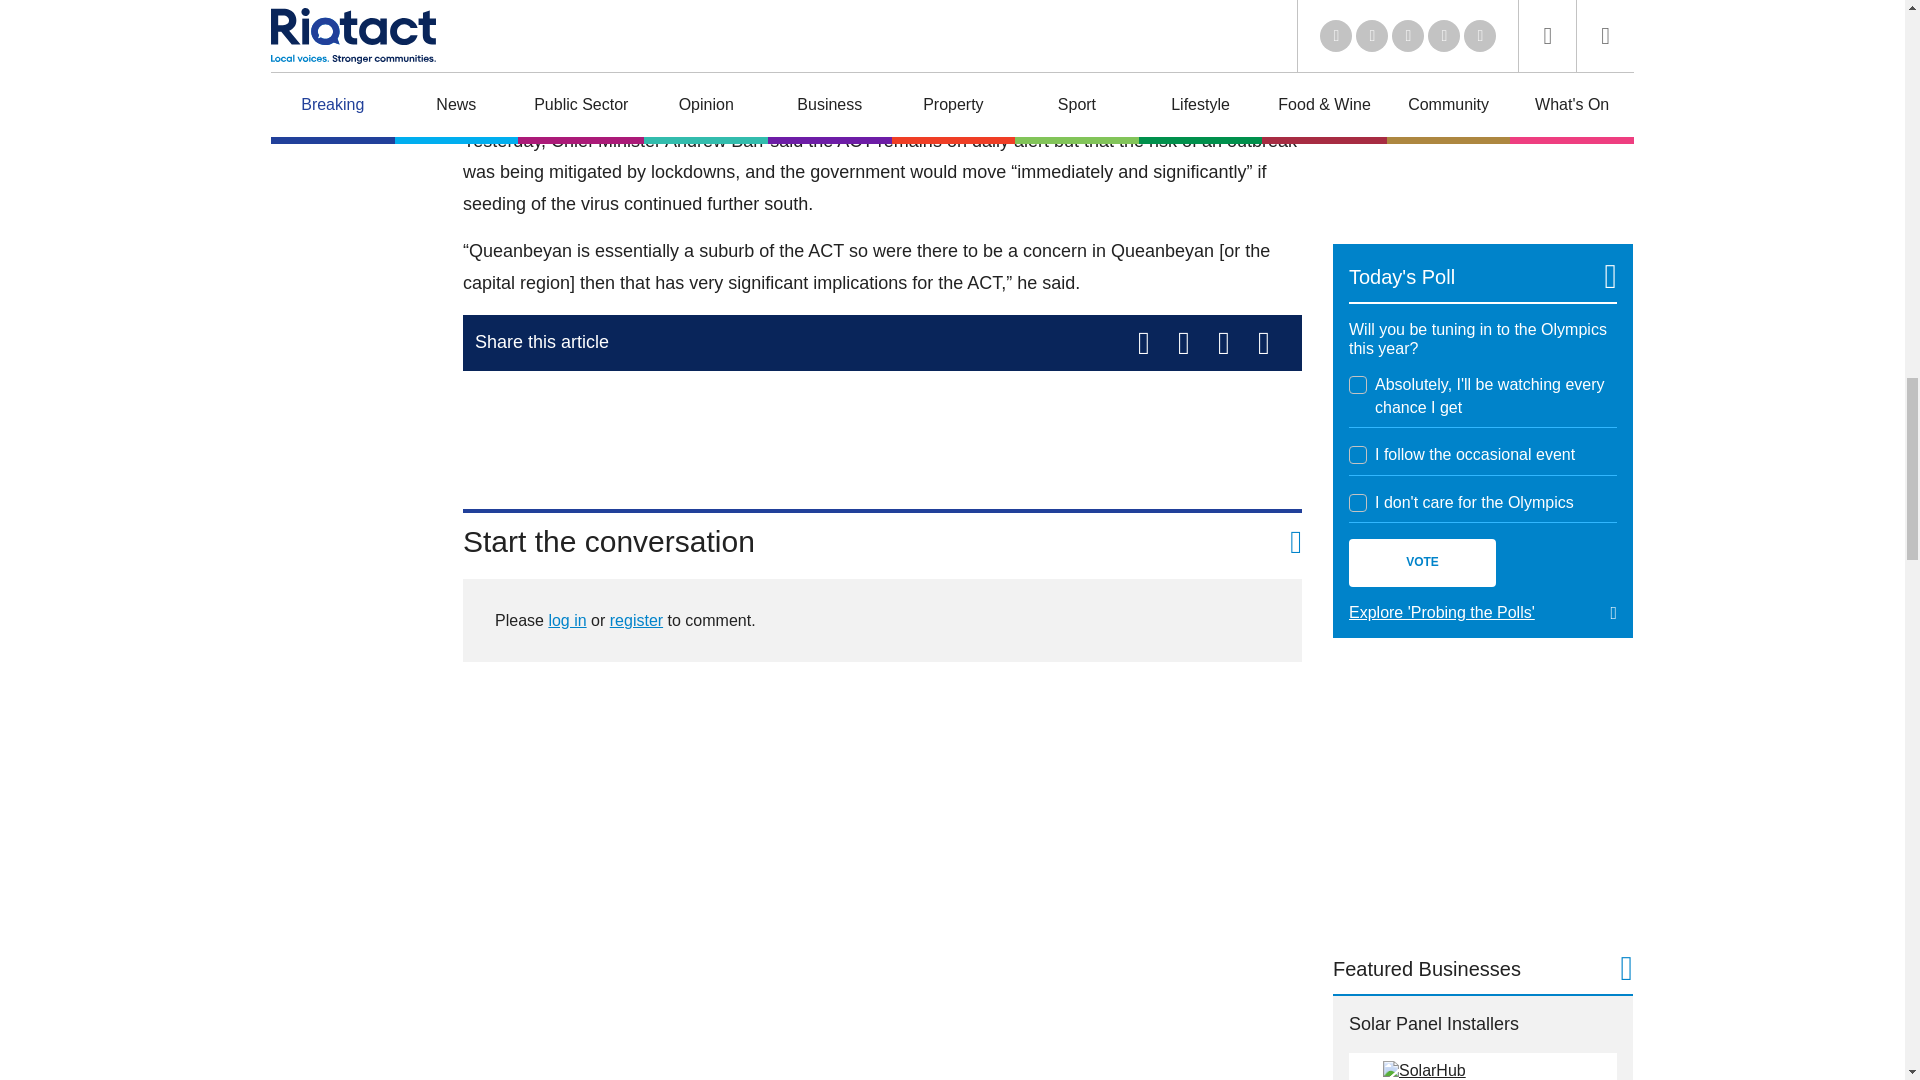 The image size is (1920, 1080). What do you see at coordinates (1482, 106) in the screenshot?
I see `Zango Sales` at bounding box center [1482, 106].